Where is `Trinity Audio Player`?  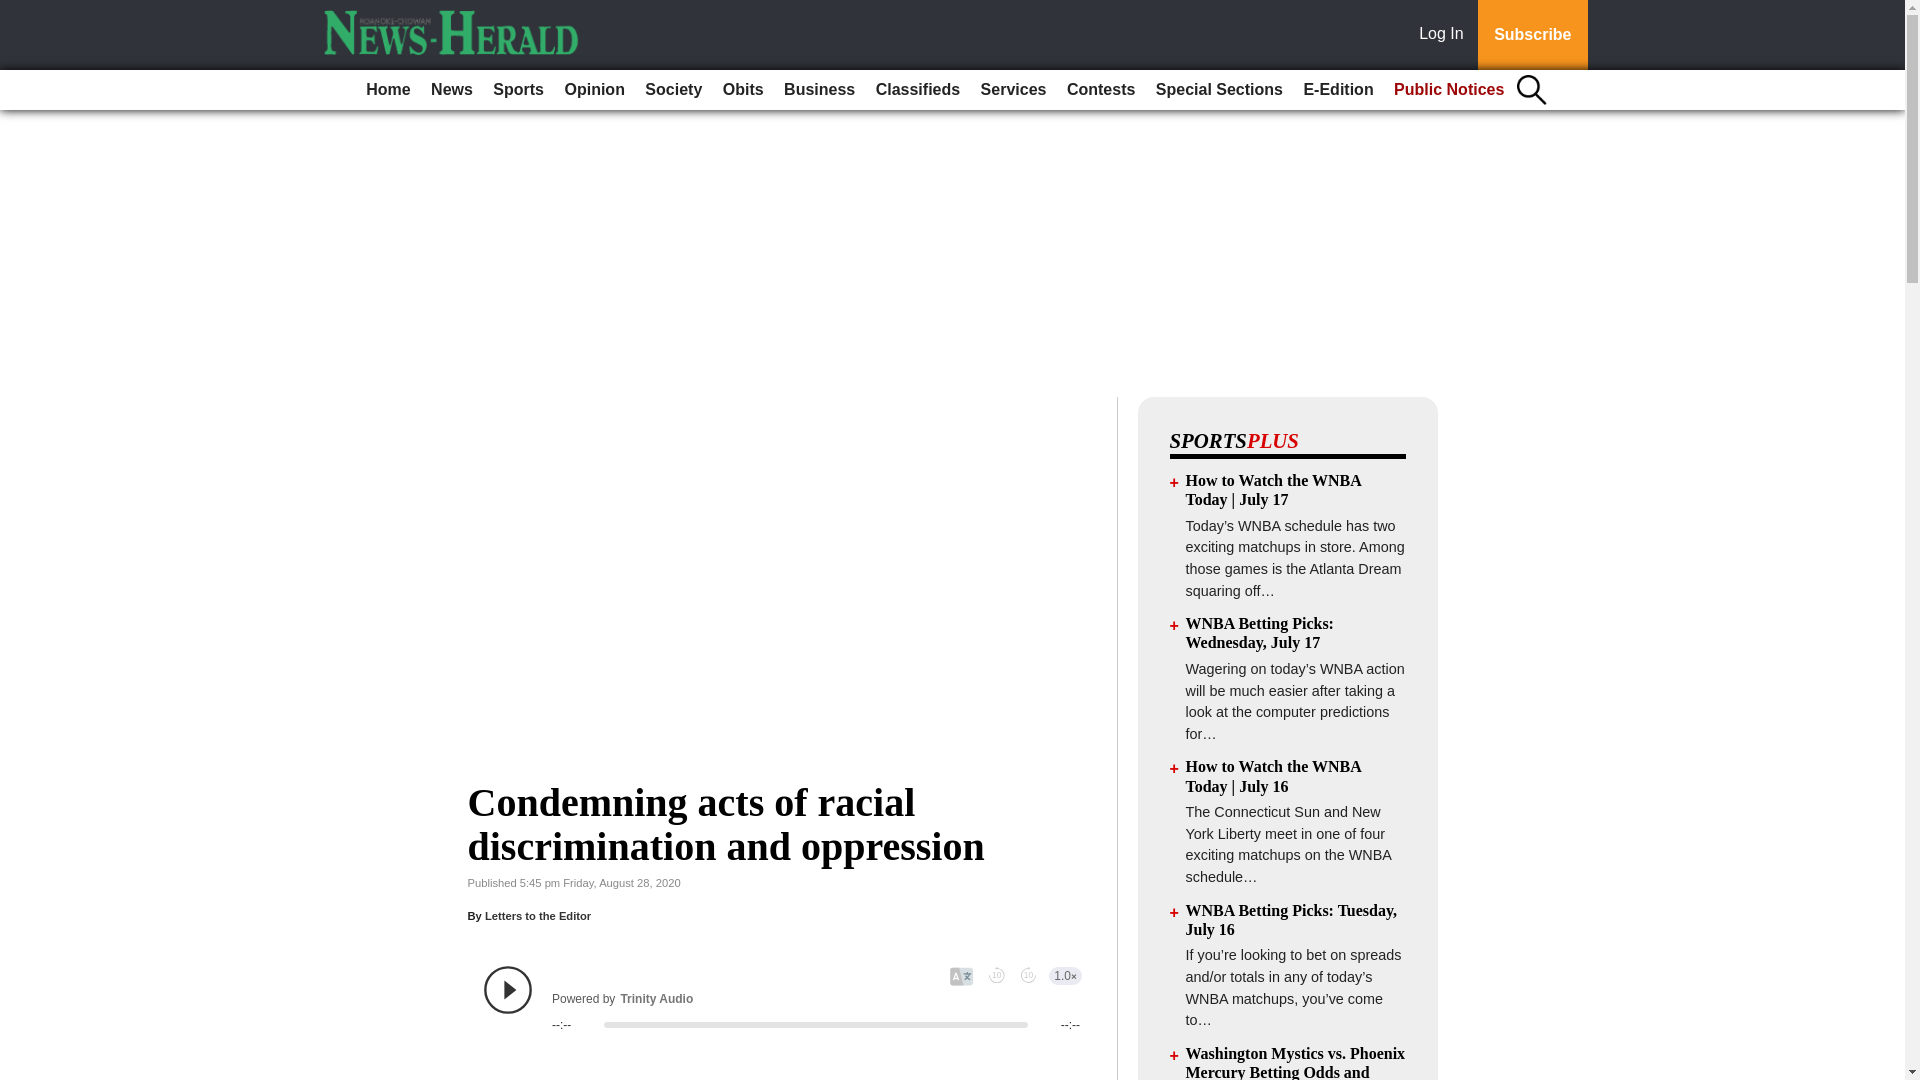 Trinity Audio Player is located at coordinates (782, 998).